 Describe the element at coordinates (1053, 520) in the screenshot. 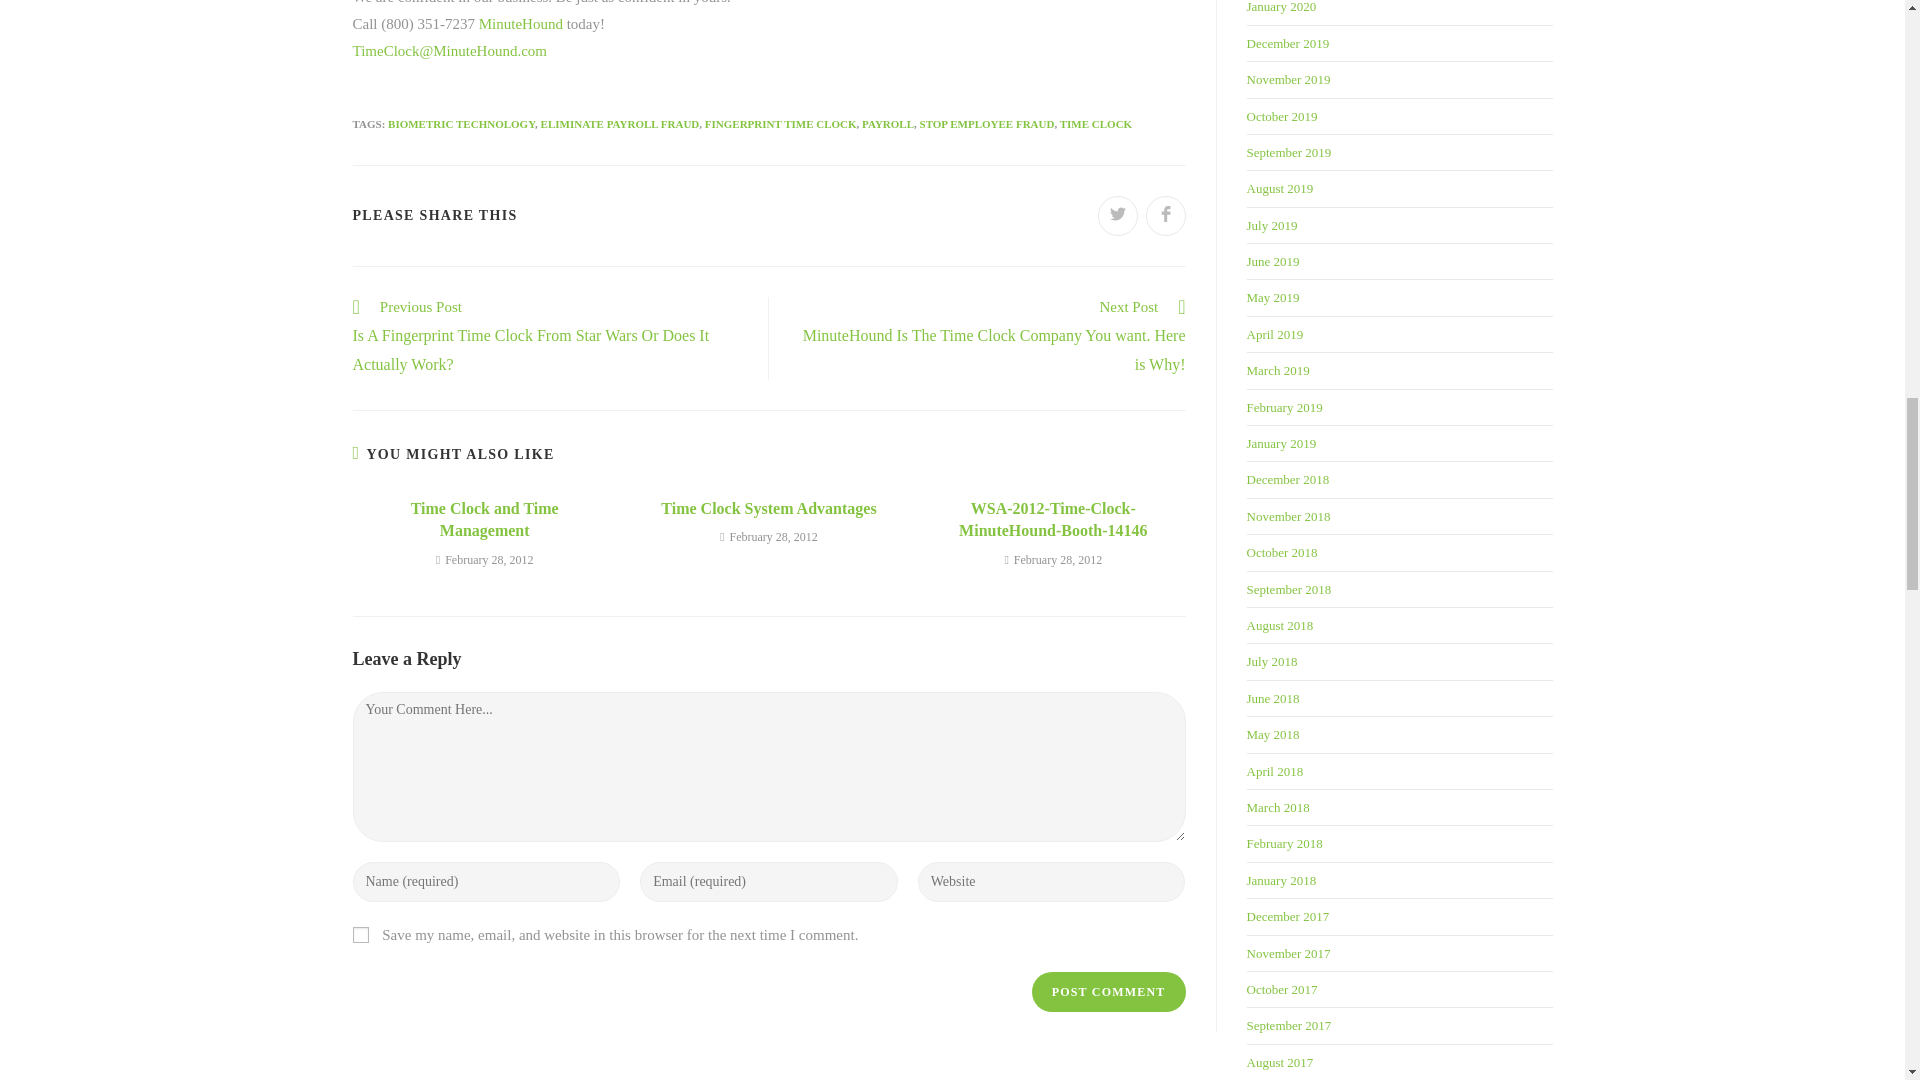

I see `WSA-2012-Time-Clock-MinuteHound-Booth-14146` at that location.